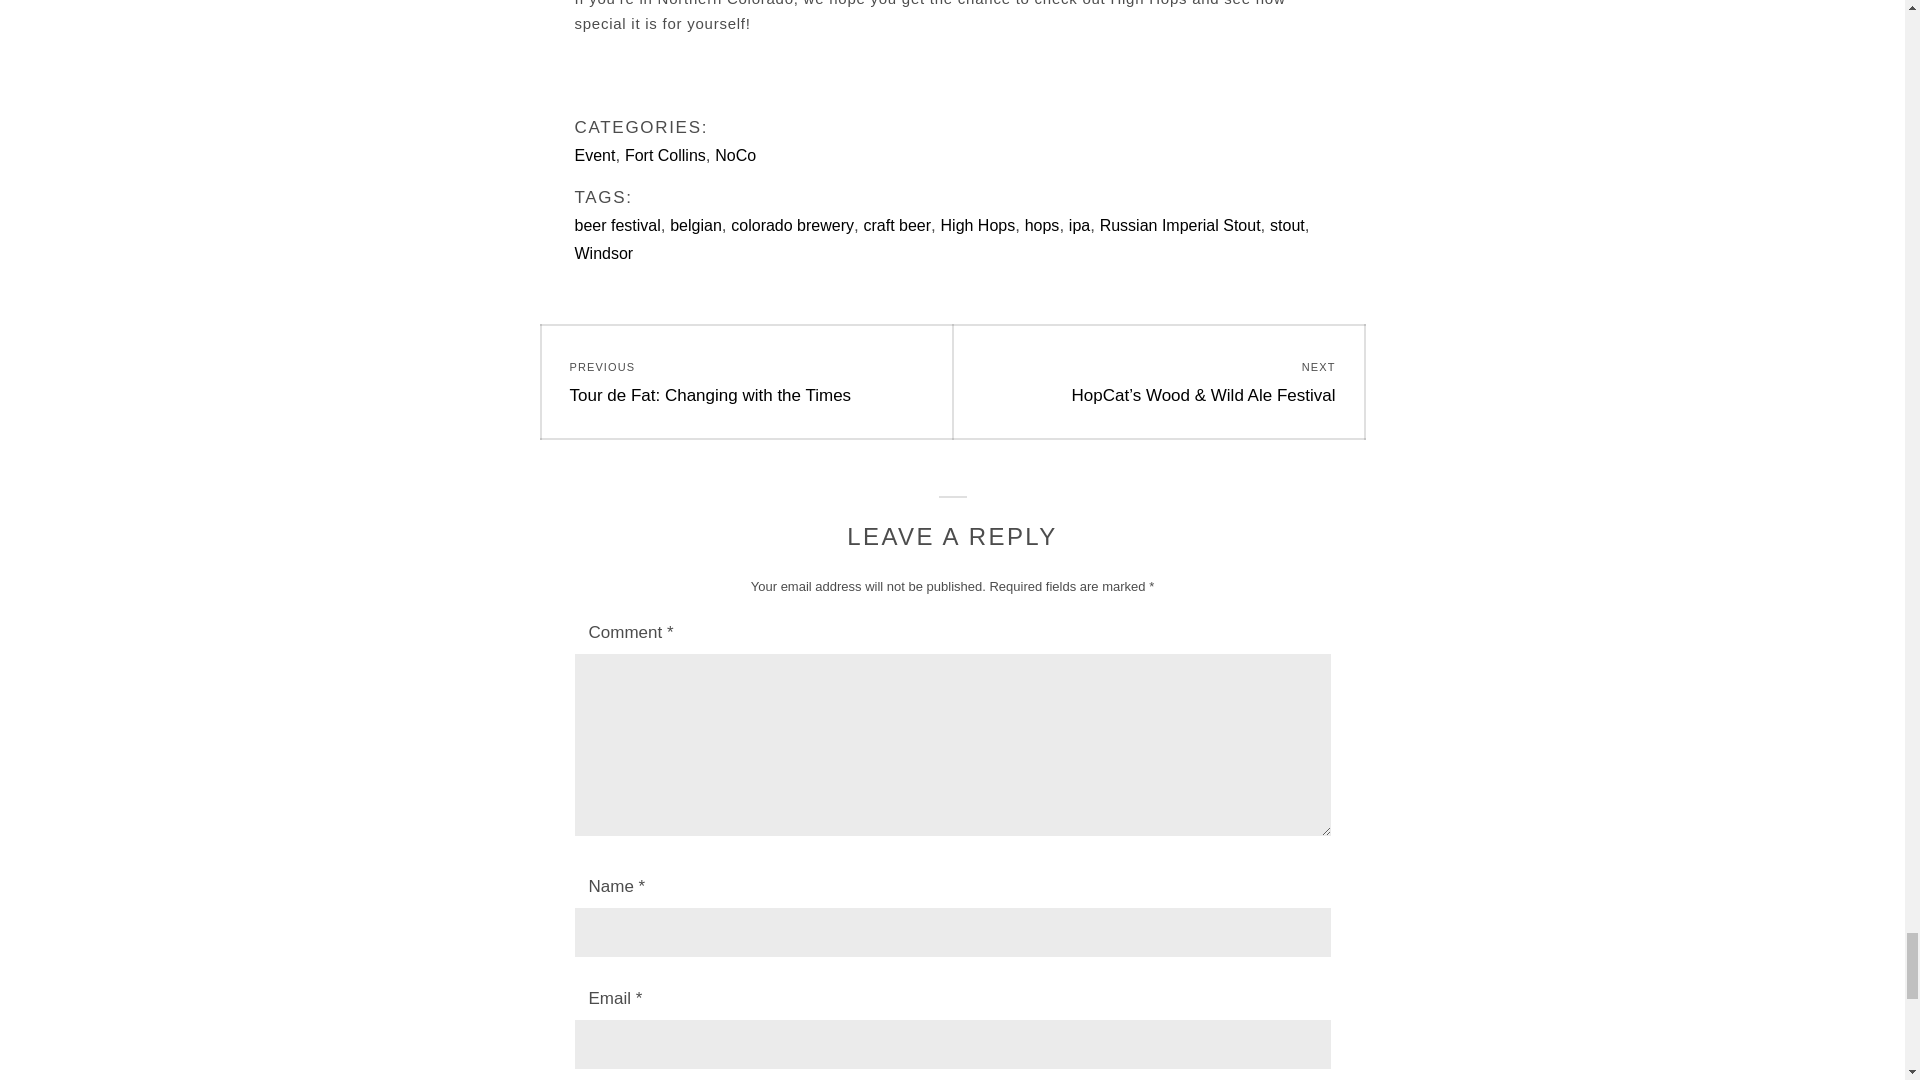 This screenshot has height=1080, width=1920. I want to click on hops, so click(604, 254).